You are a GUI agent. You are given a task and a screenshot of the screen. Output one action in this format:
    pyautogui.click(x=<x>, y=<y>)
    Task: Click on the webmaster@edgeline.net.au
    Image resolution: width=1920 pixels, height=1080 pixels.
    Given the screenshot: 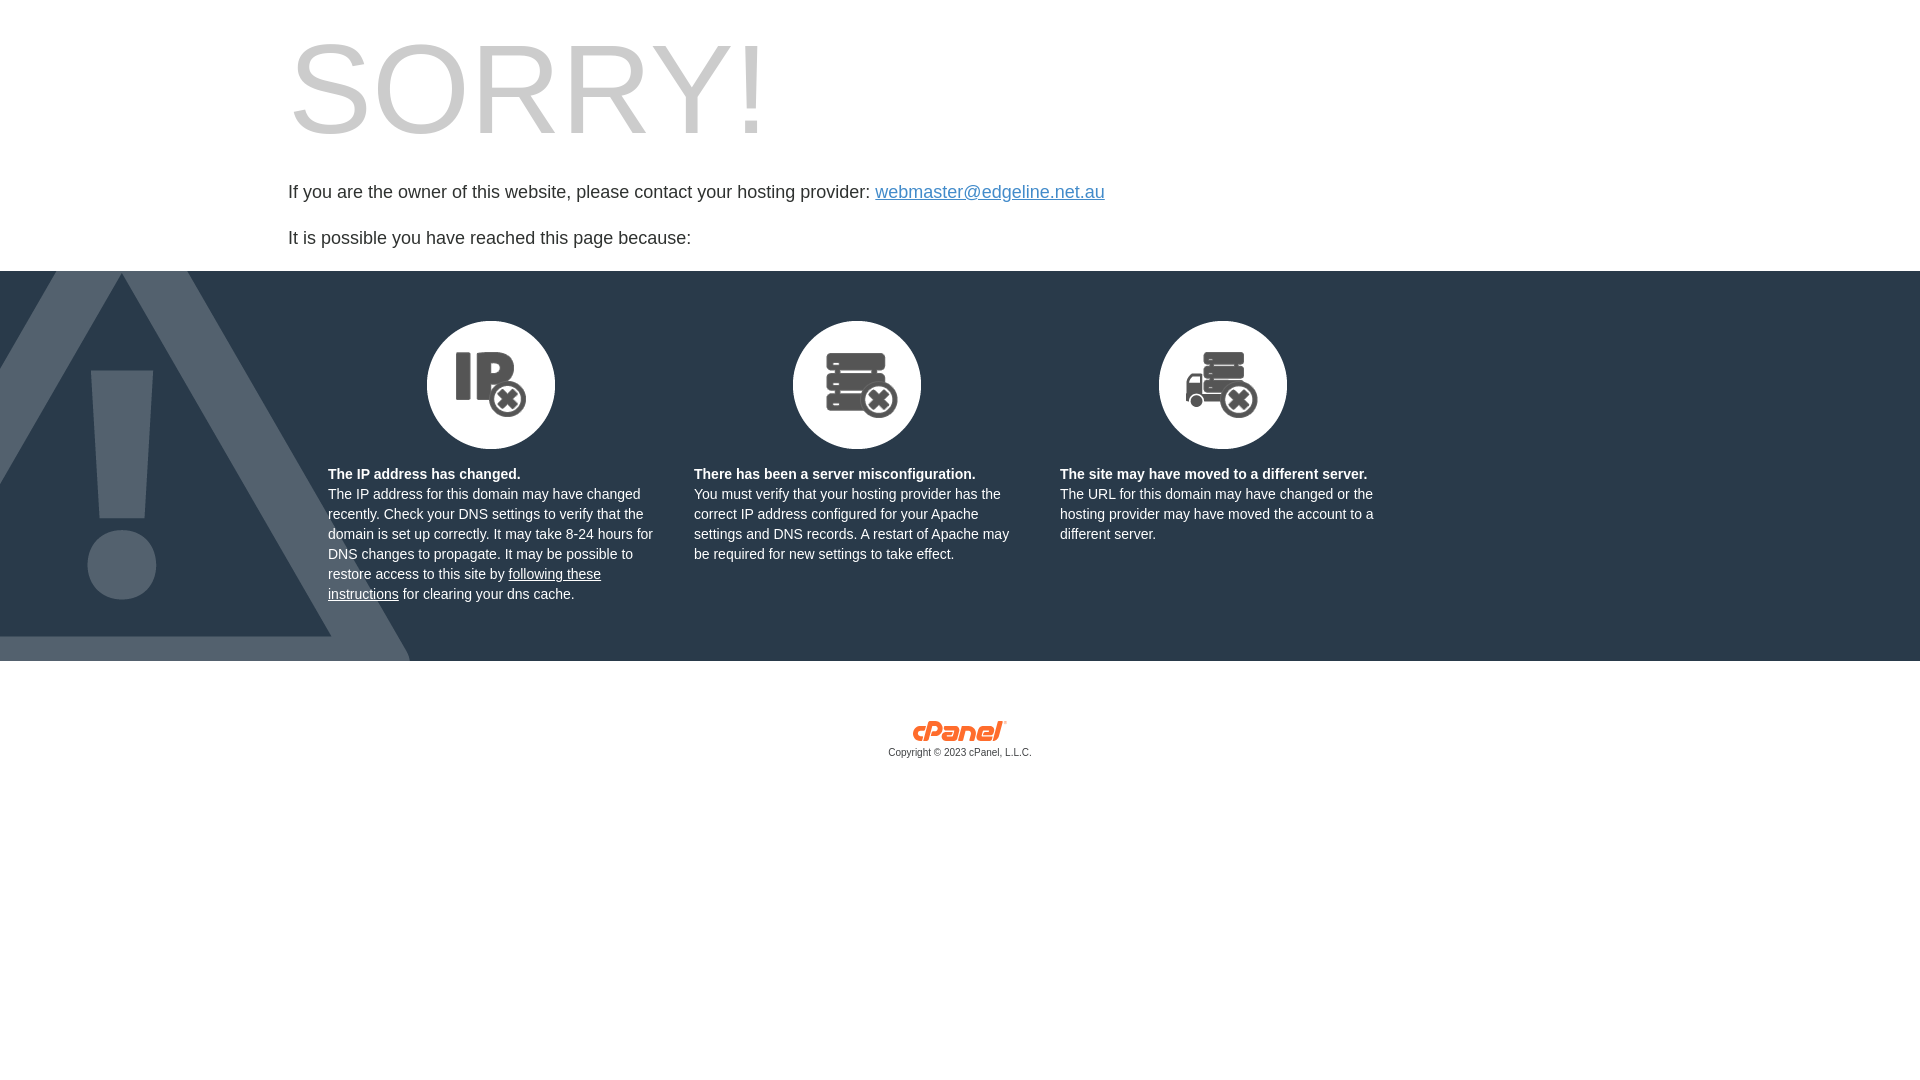 What is the action you would take?
    pyautogui.click(x=990, y=192)
    